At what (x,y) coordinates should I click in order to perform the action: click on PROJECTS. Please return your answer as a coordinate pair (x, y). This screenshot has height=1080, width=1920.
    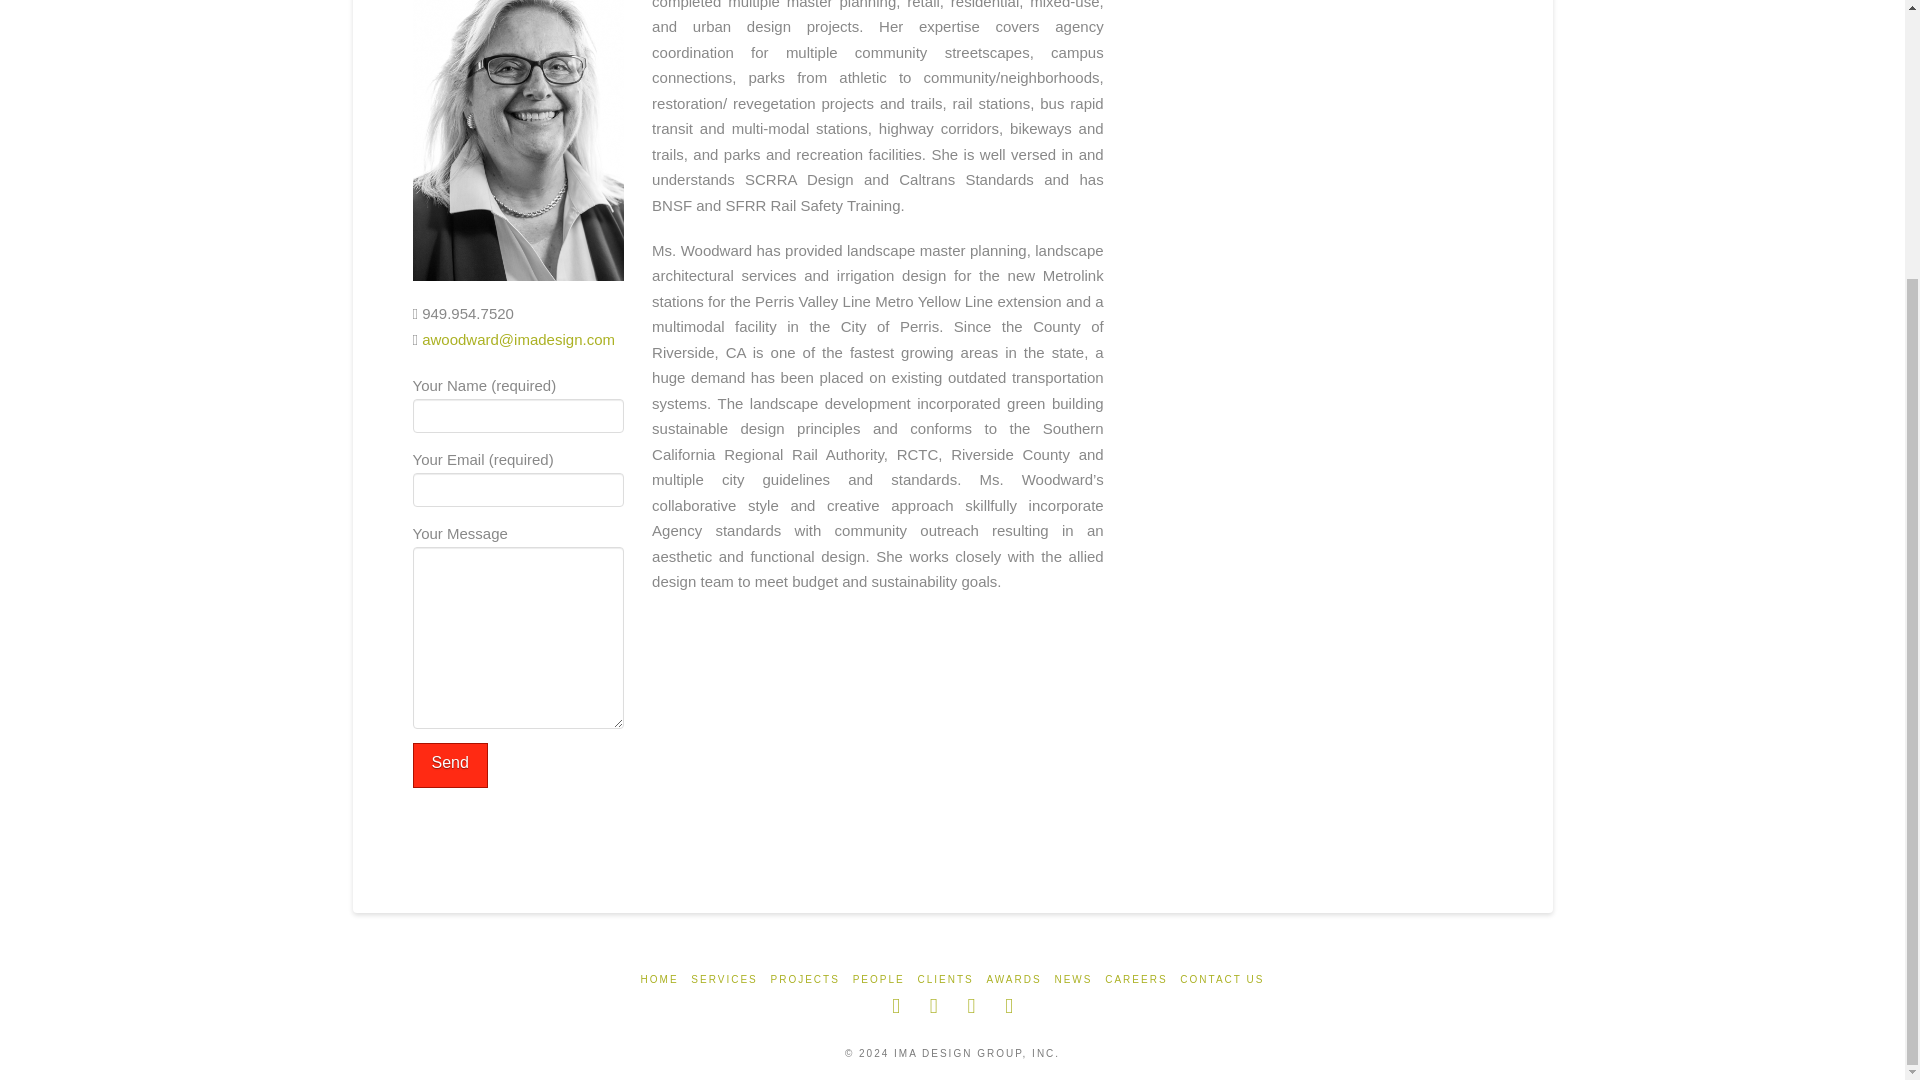
    Looking at the image, I should click on (806, 980).